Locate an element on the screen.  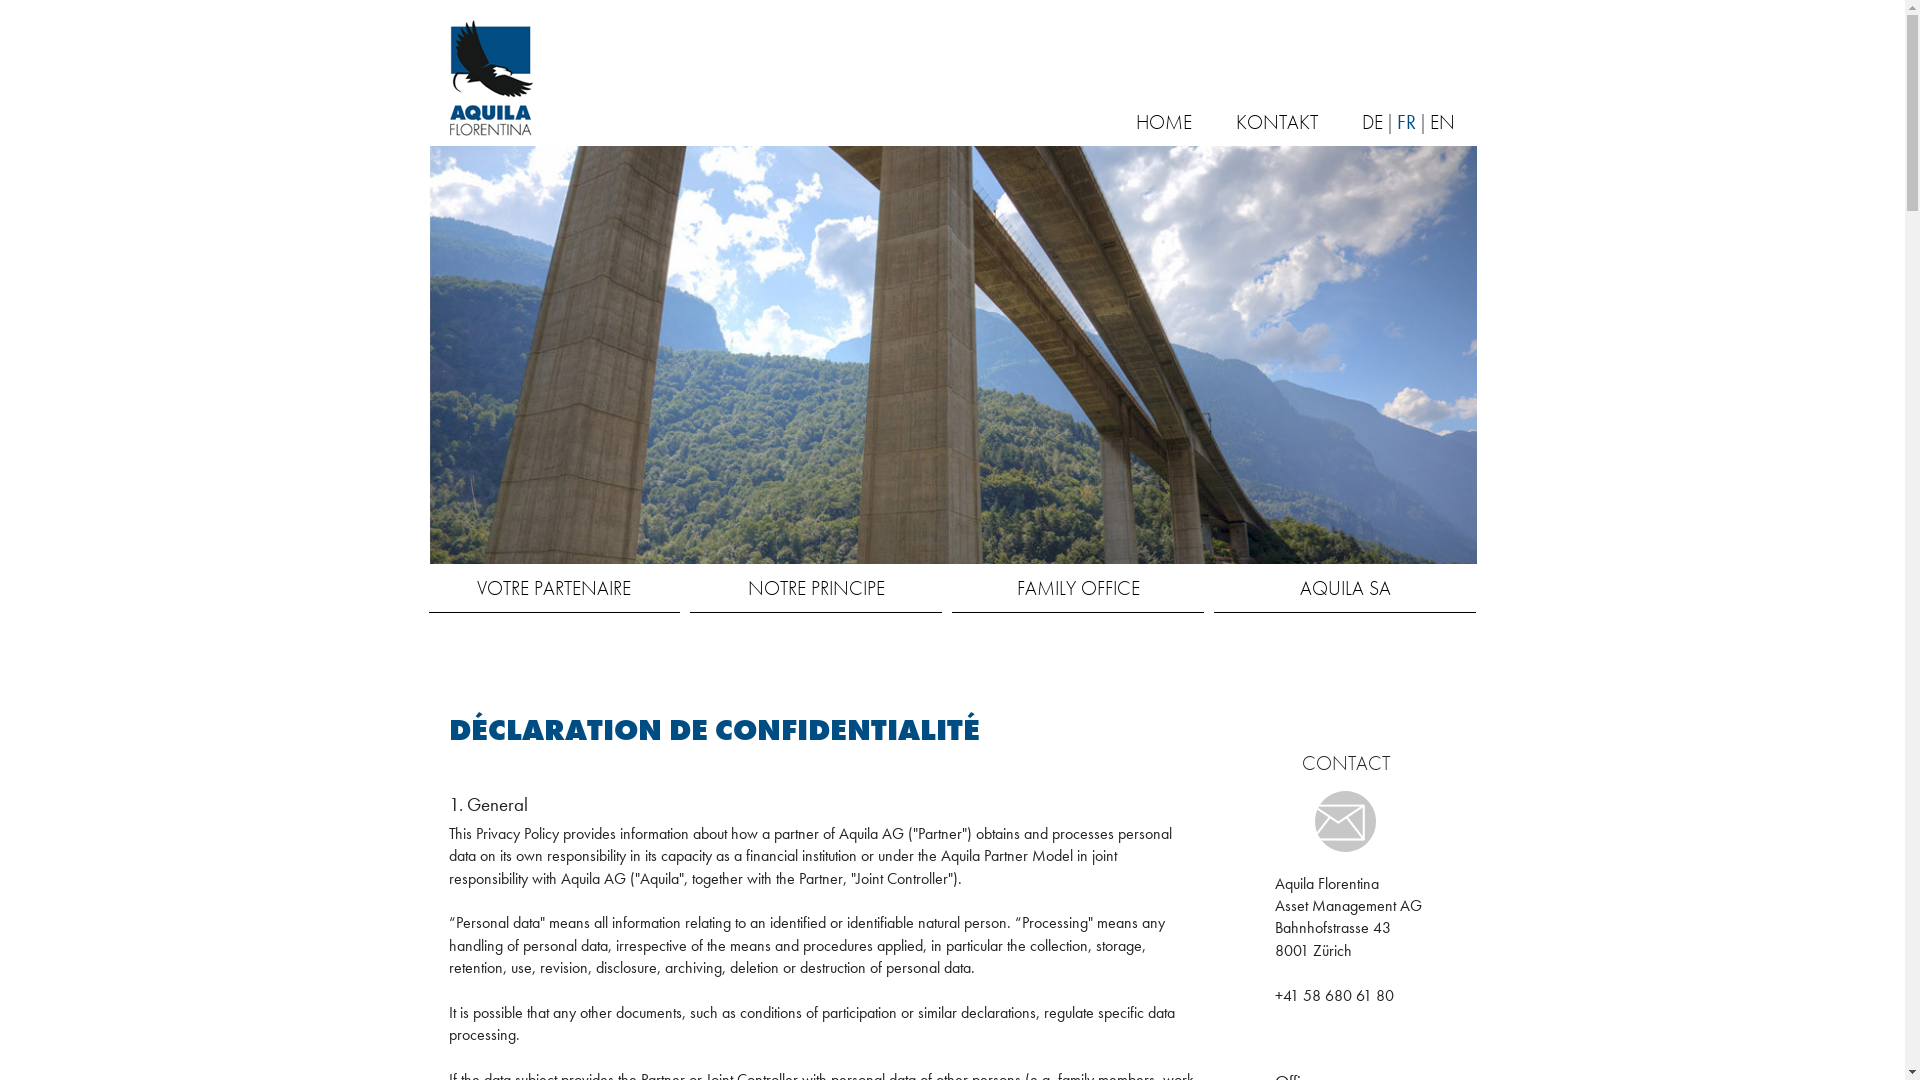
EN is located at coordinates (1442, 122).